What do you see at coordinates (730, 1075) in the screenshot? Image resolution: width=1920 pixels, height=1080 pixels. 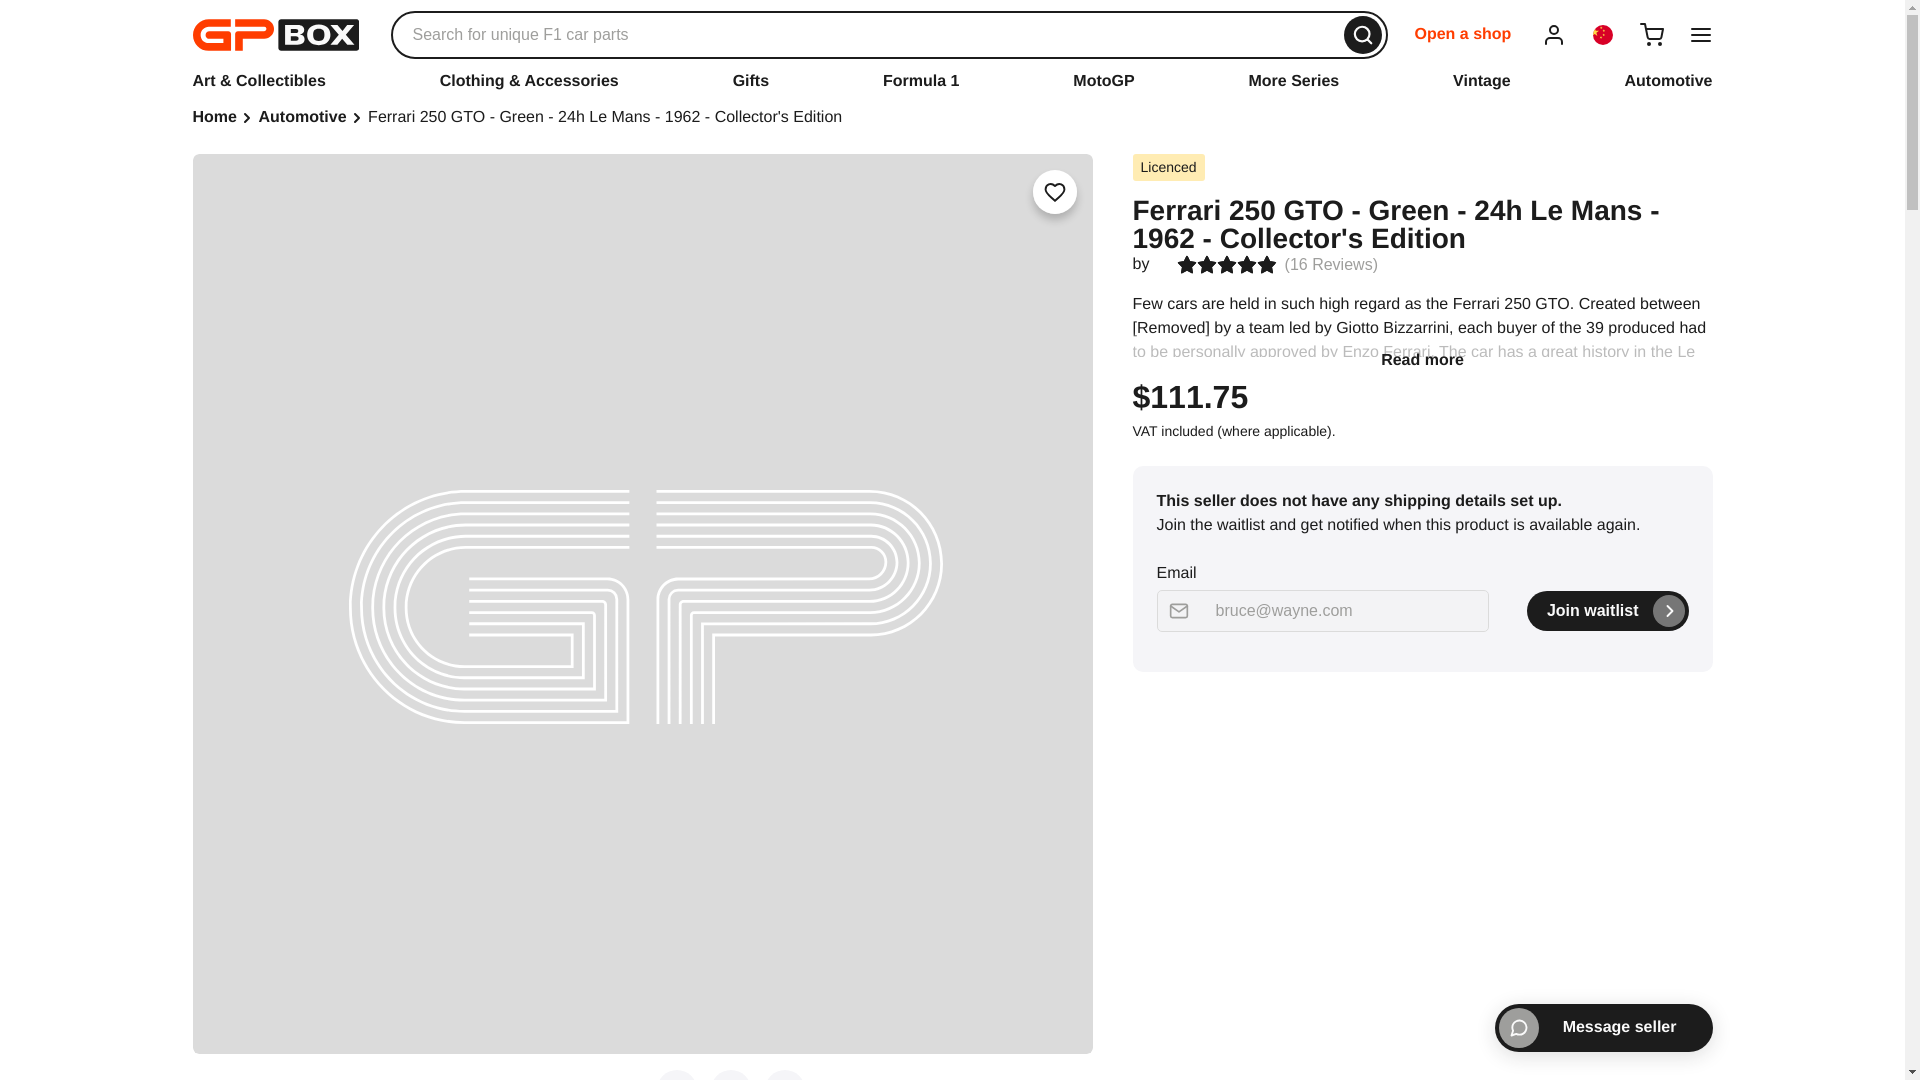 I see `Click to see share on Facebook` at bounding box center [730, 1075].